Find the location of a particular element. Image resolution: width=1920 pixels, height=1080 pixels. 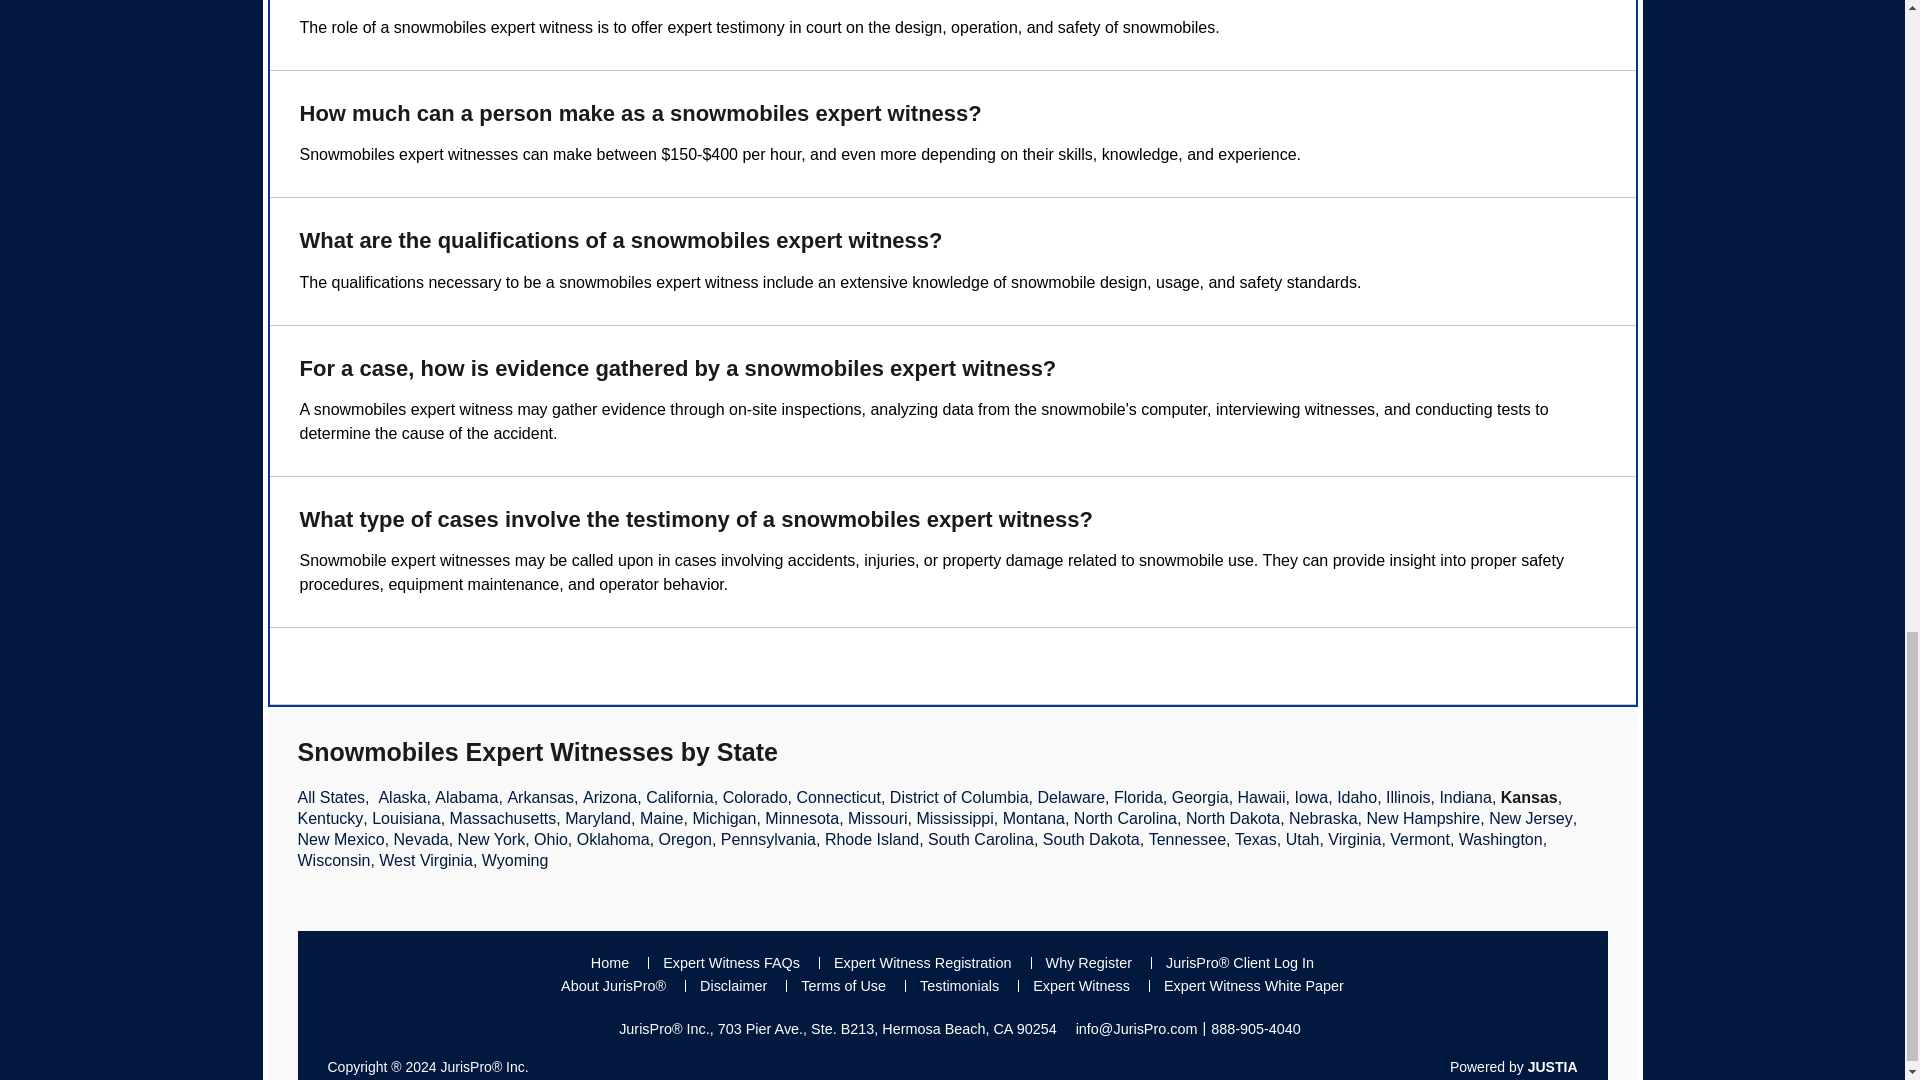

Florida is located at coordinates (1138, 797).